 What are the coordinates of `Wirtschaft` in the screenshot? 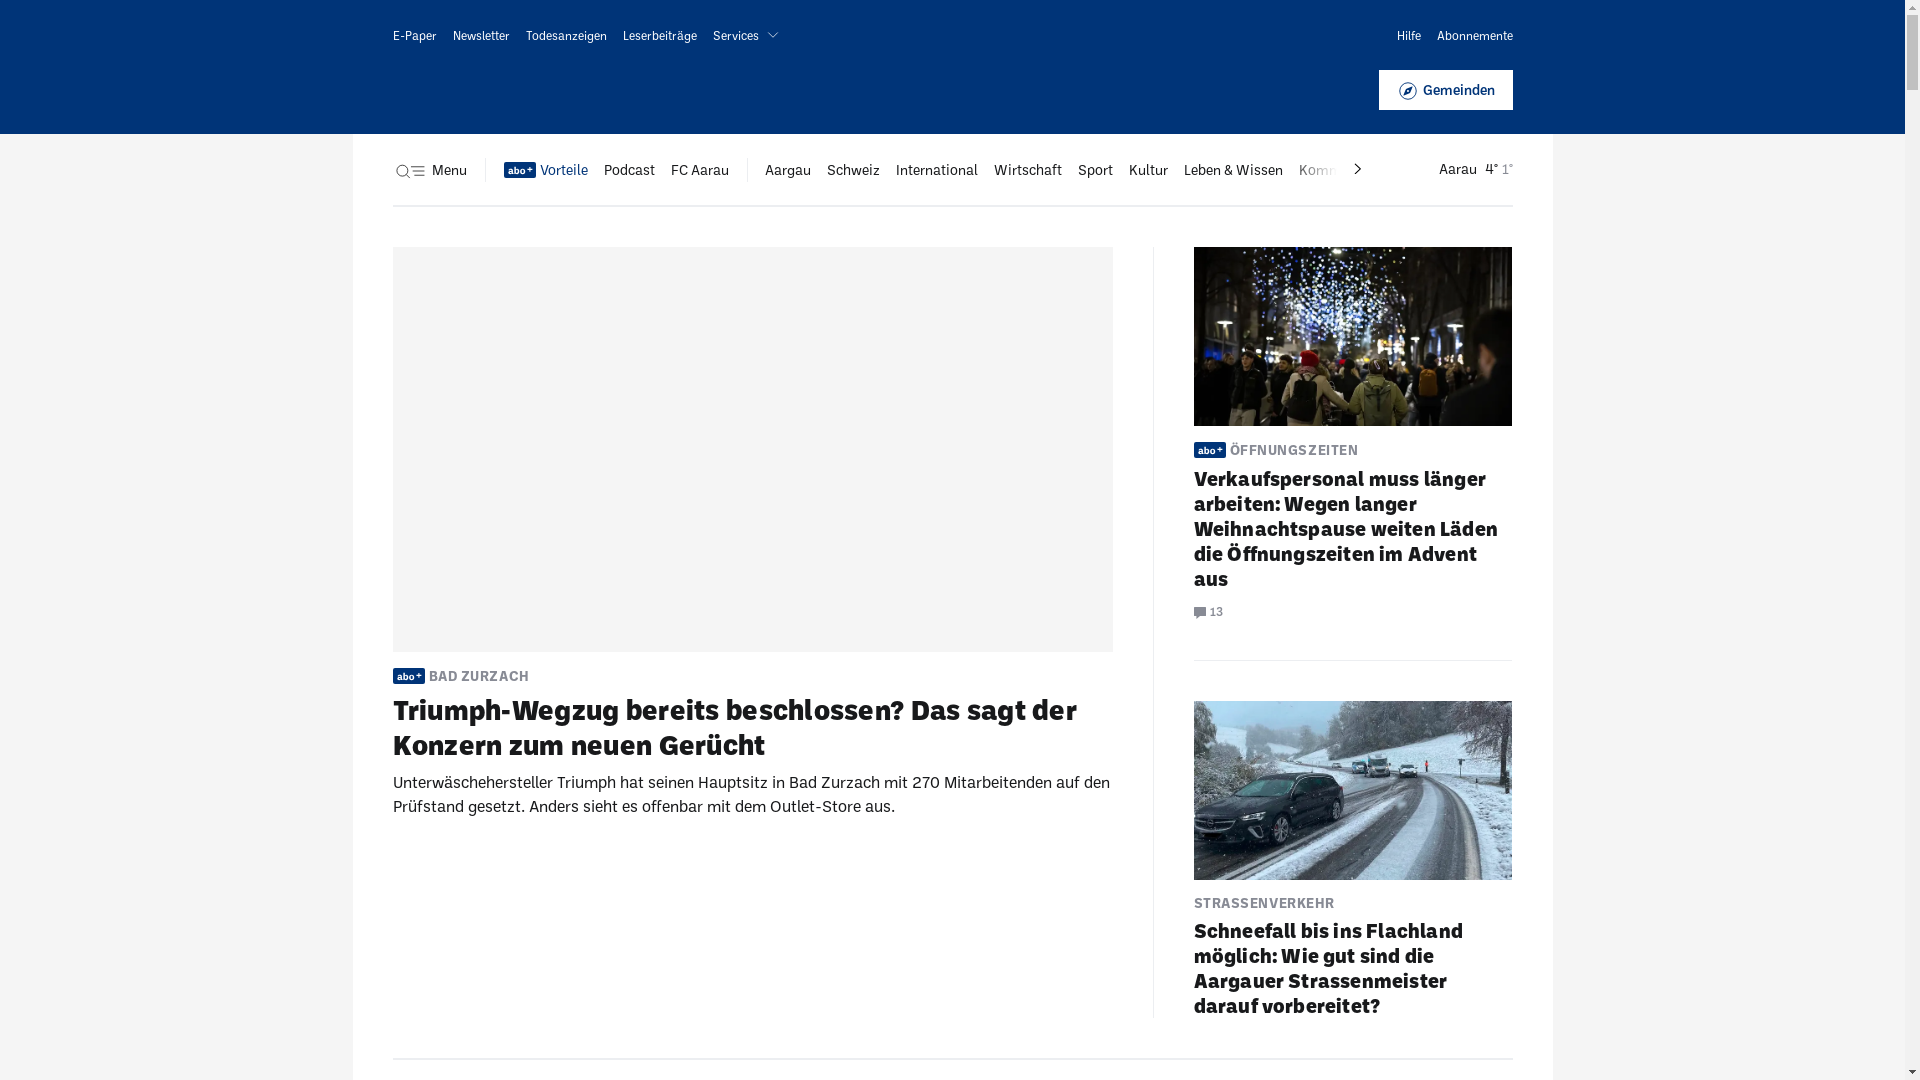 It's located at (1028, 170).